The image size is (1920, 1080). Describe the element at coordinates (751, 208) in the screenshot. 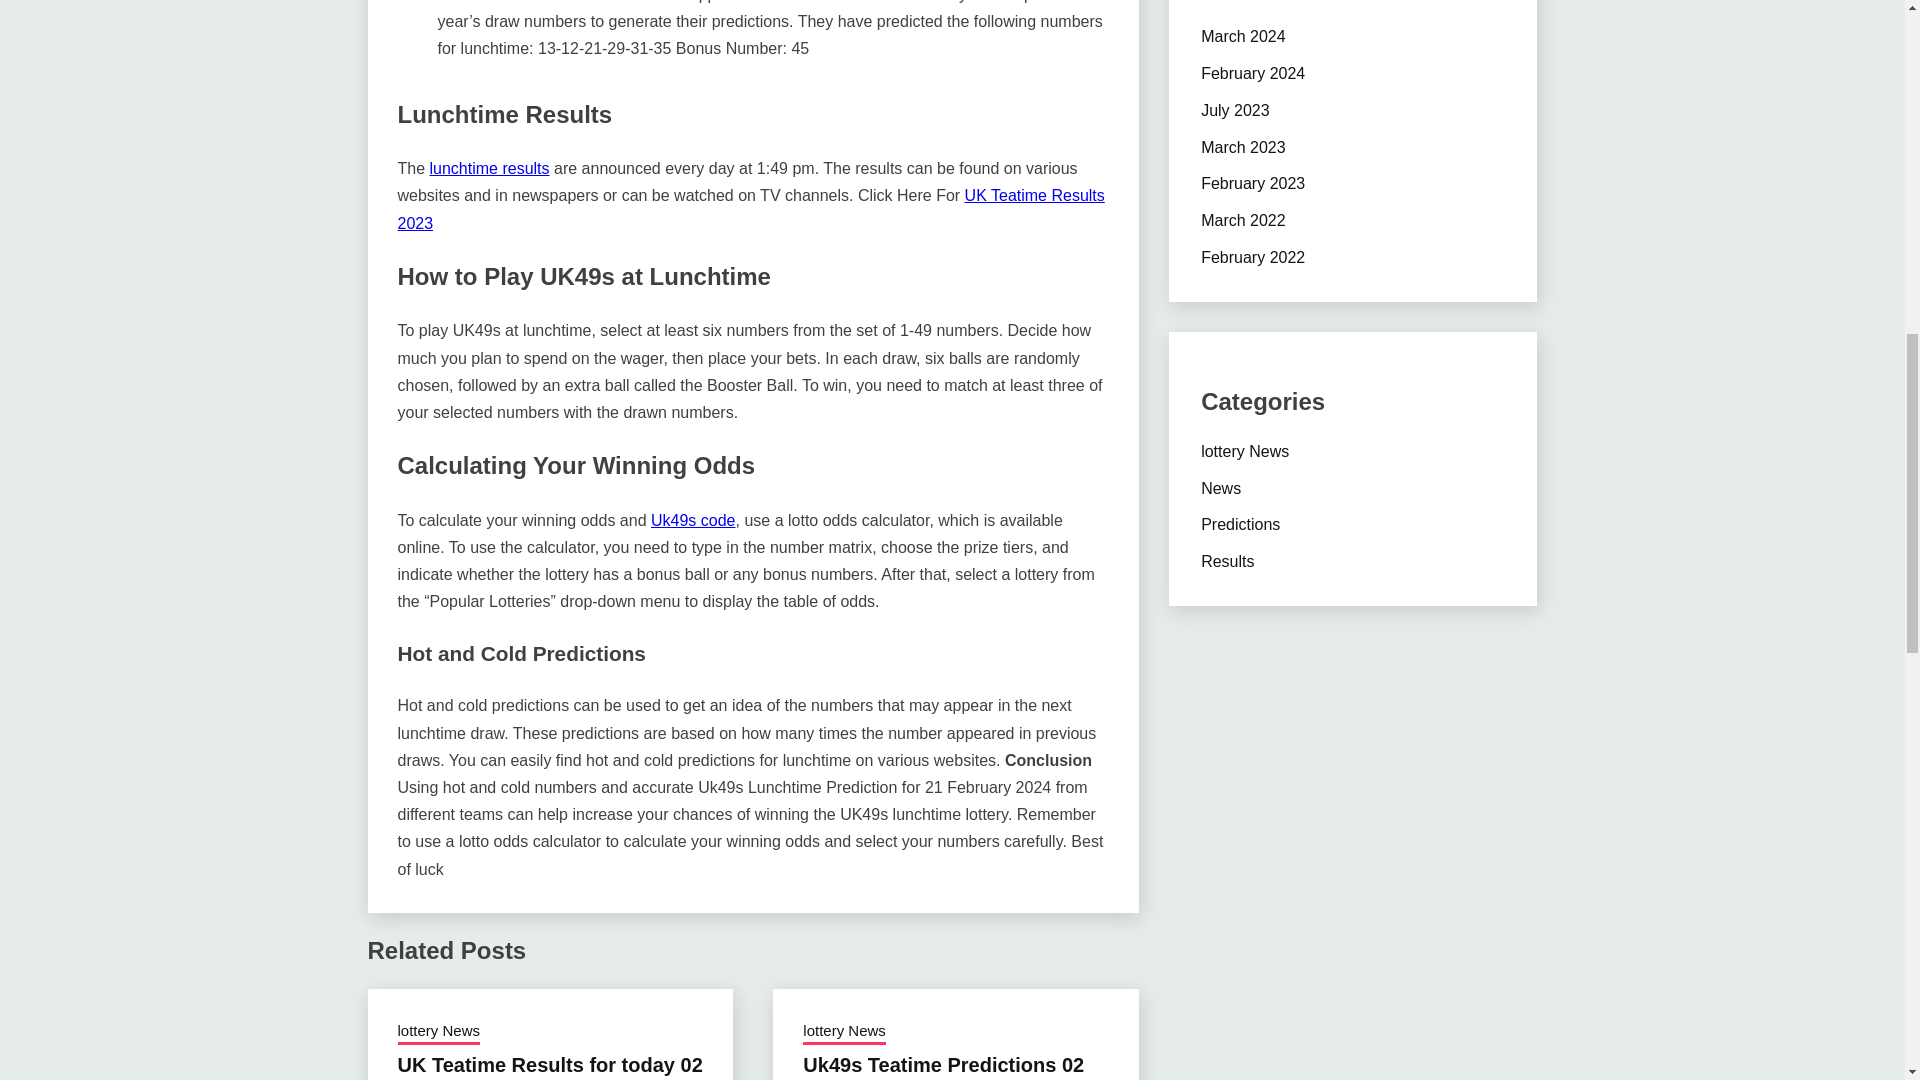

I see `UK Teatime Results 2023` at that location.